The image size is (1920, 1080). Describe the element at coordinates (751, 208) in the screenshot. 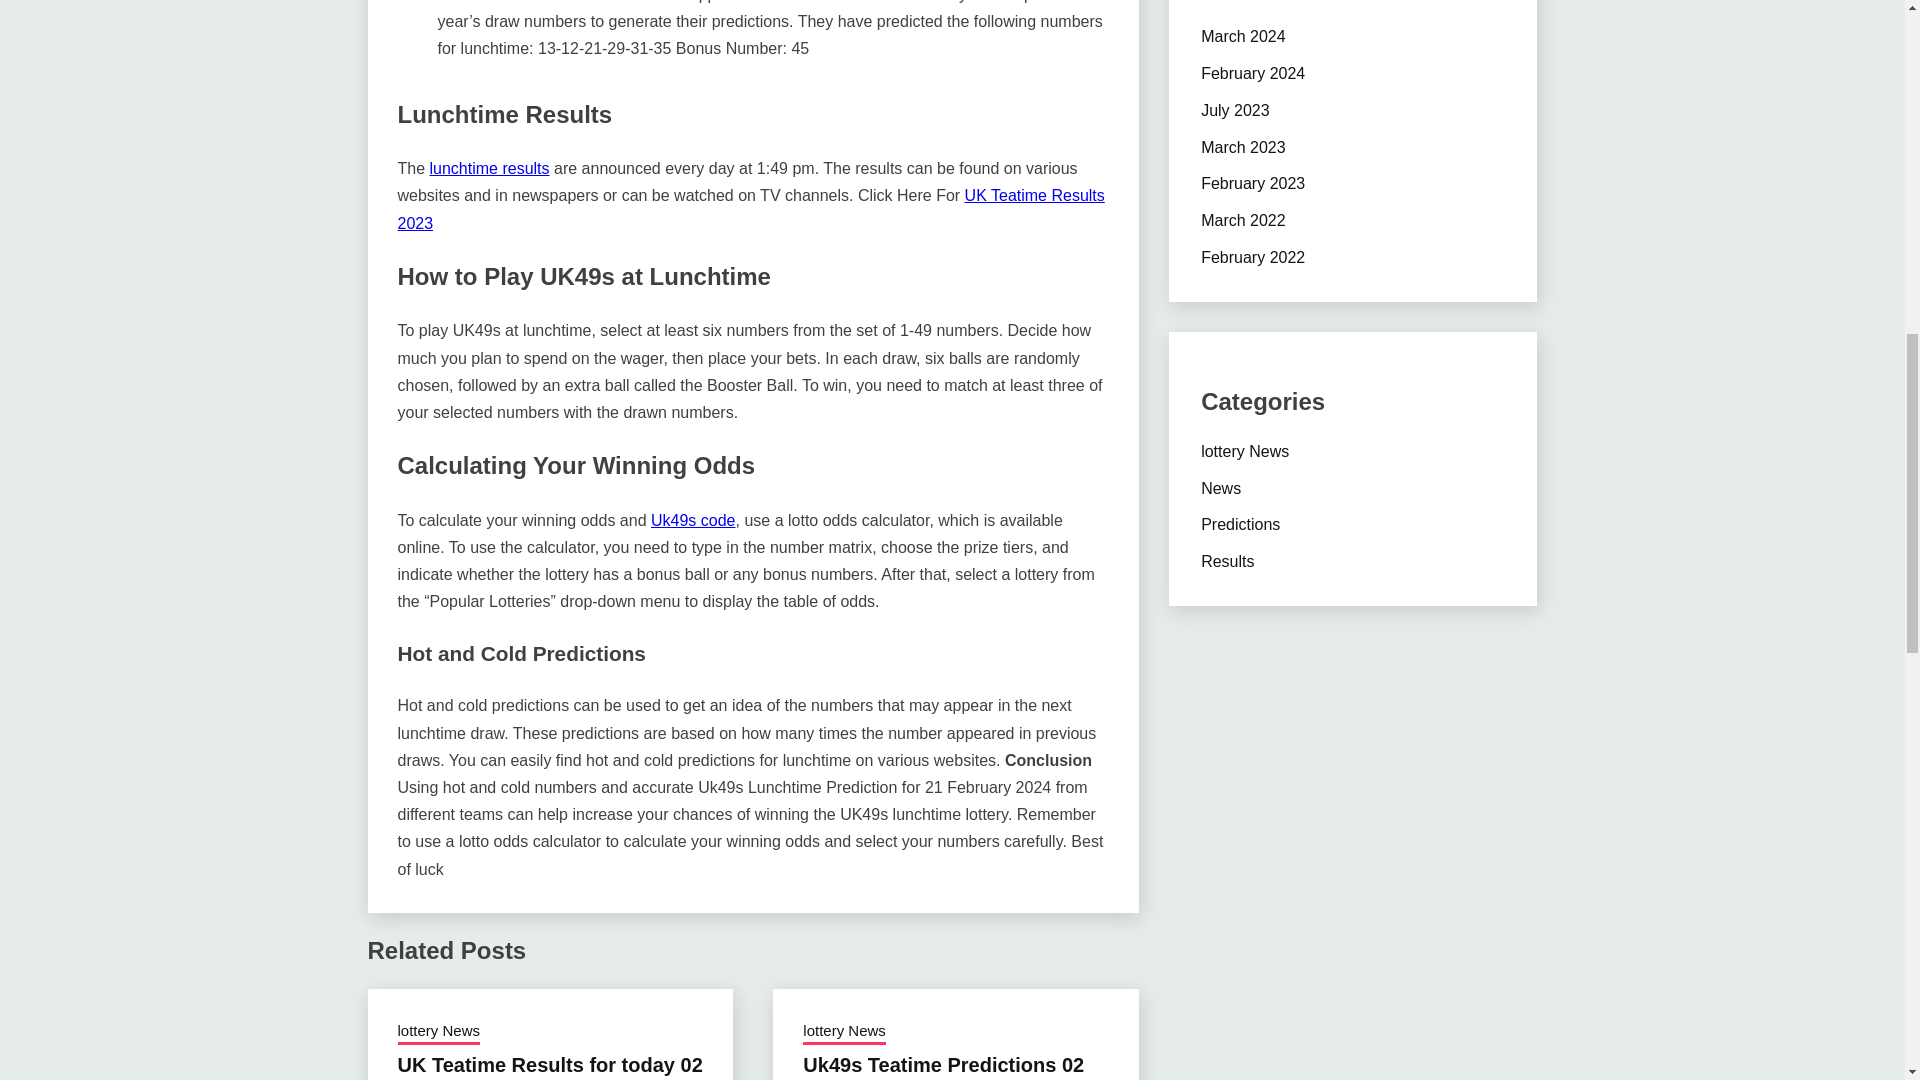

I see `UK Teatime Results 2023` at that location.